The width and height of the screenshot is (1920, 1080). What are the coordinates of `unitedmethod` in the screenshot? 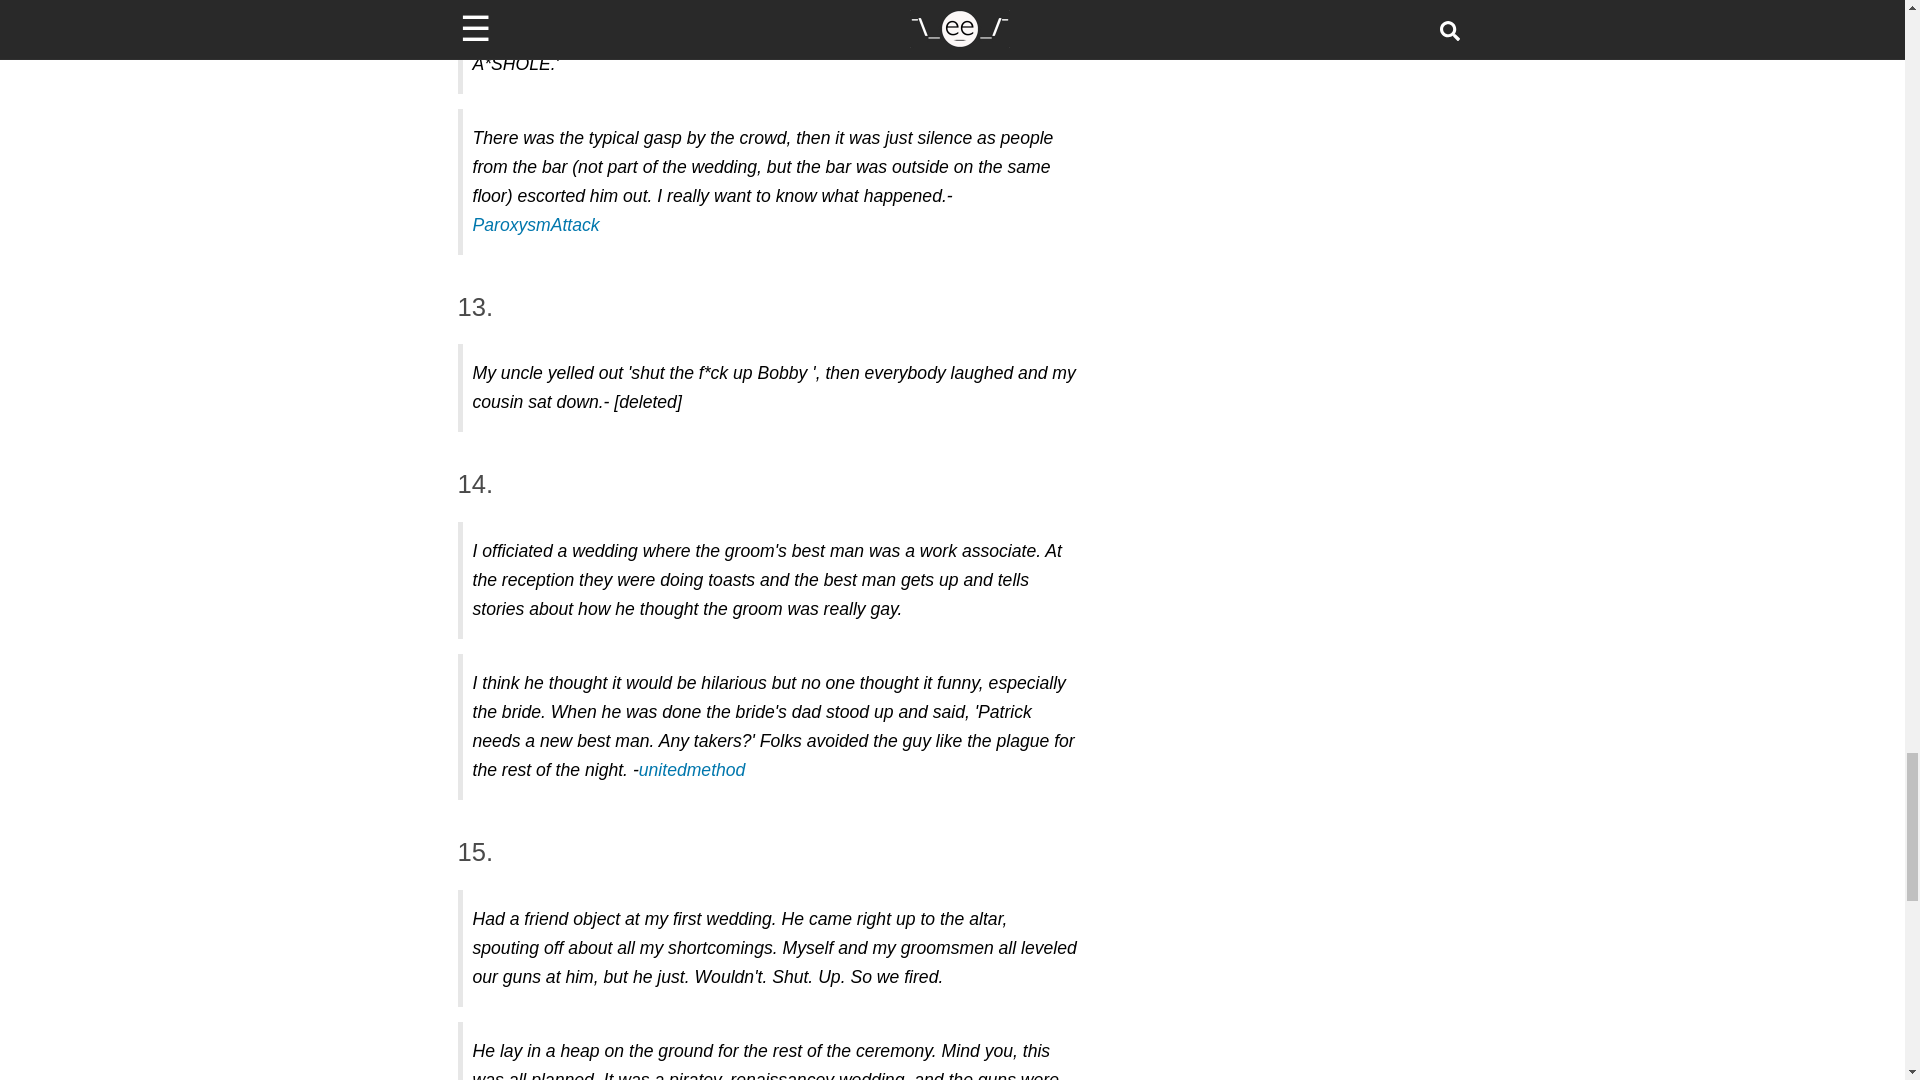 It's located at (692, 770).